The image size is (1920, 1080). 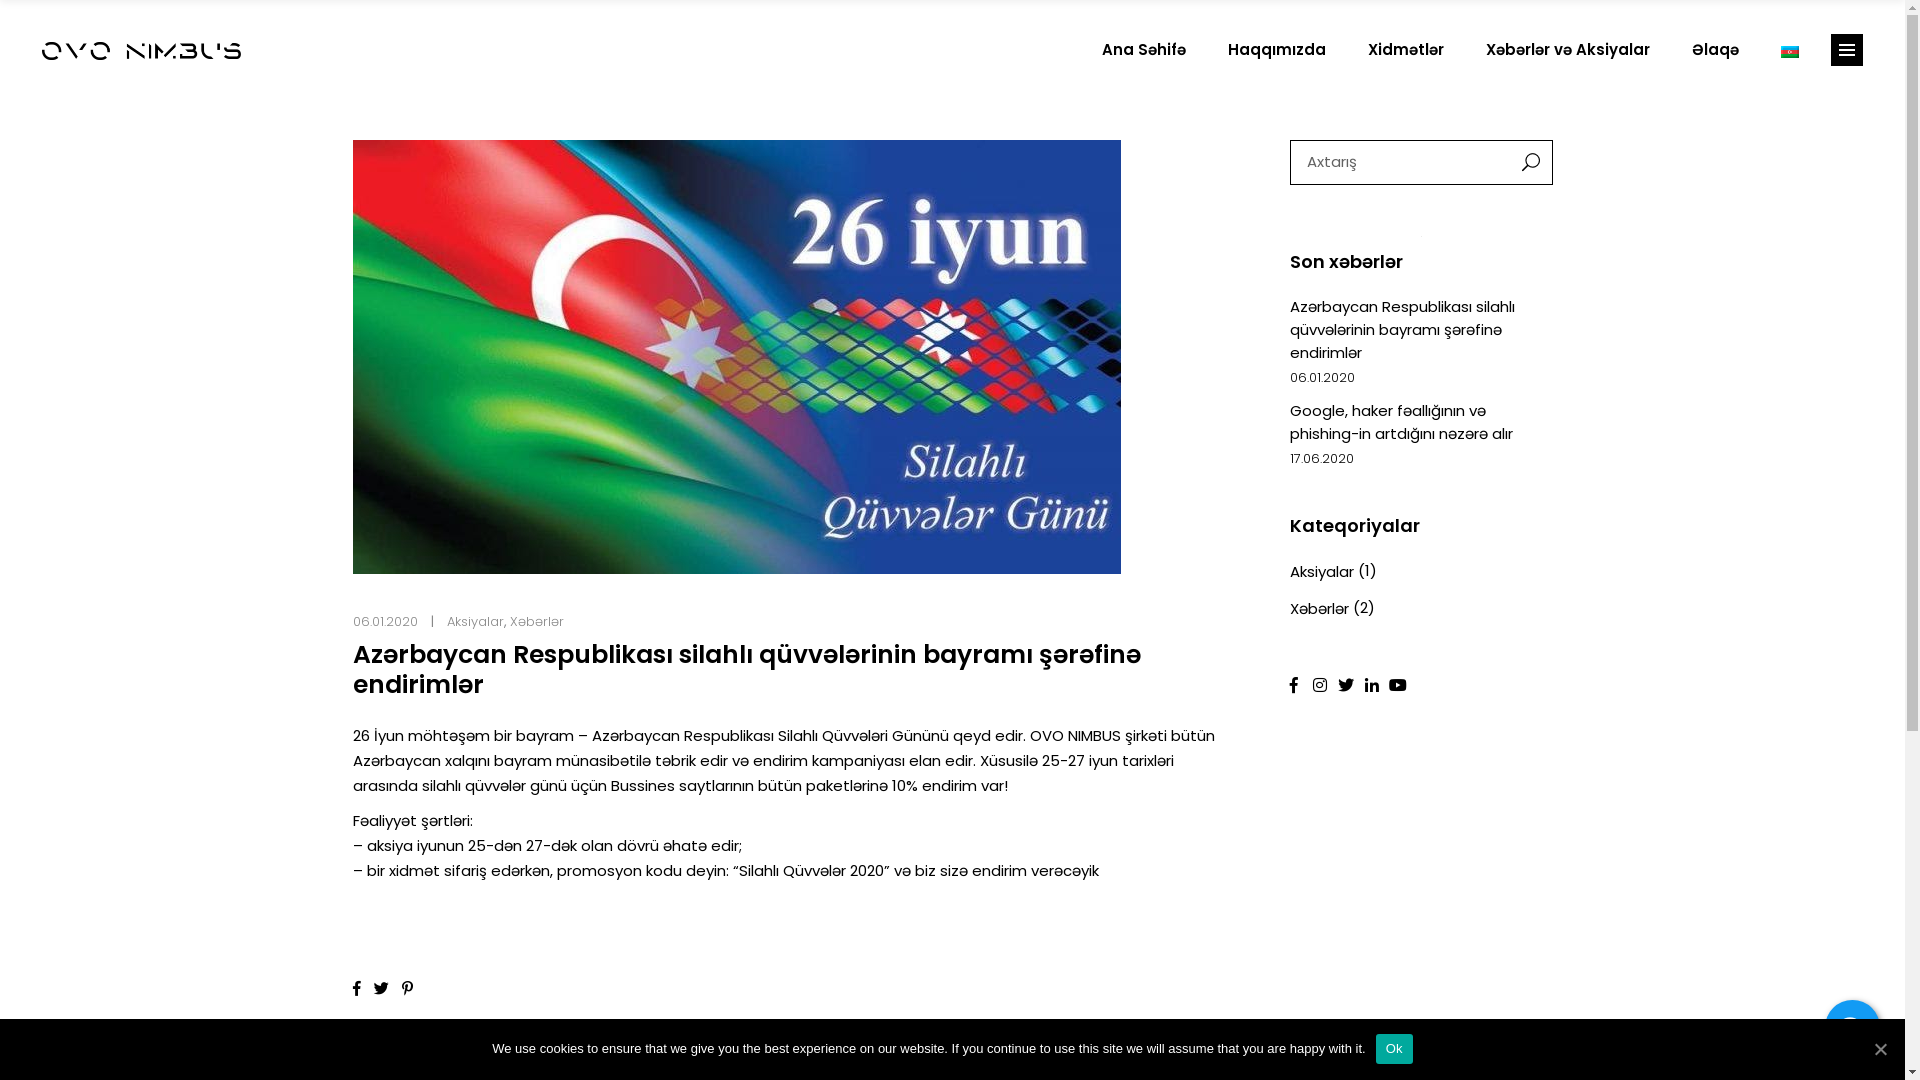 What do you see at coordinates (384, 622) in the screenshot?
I see `06.01.2020` at bounding box center [384, 622].